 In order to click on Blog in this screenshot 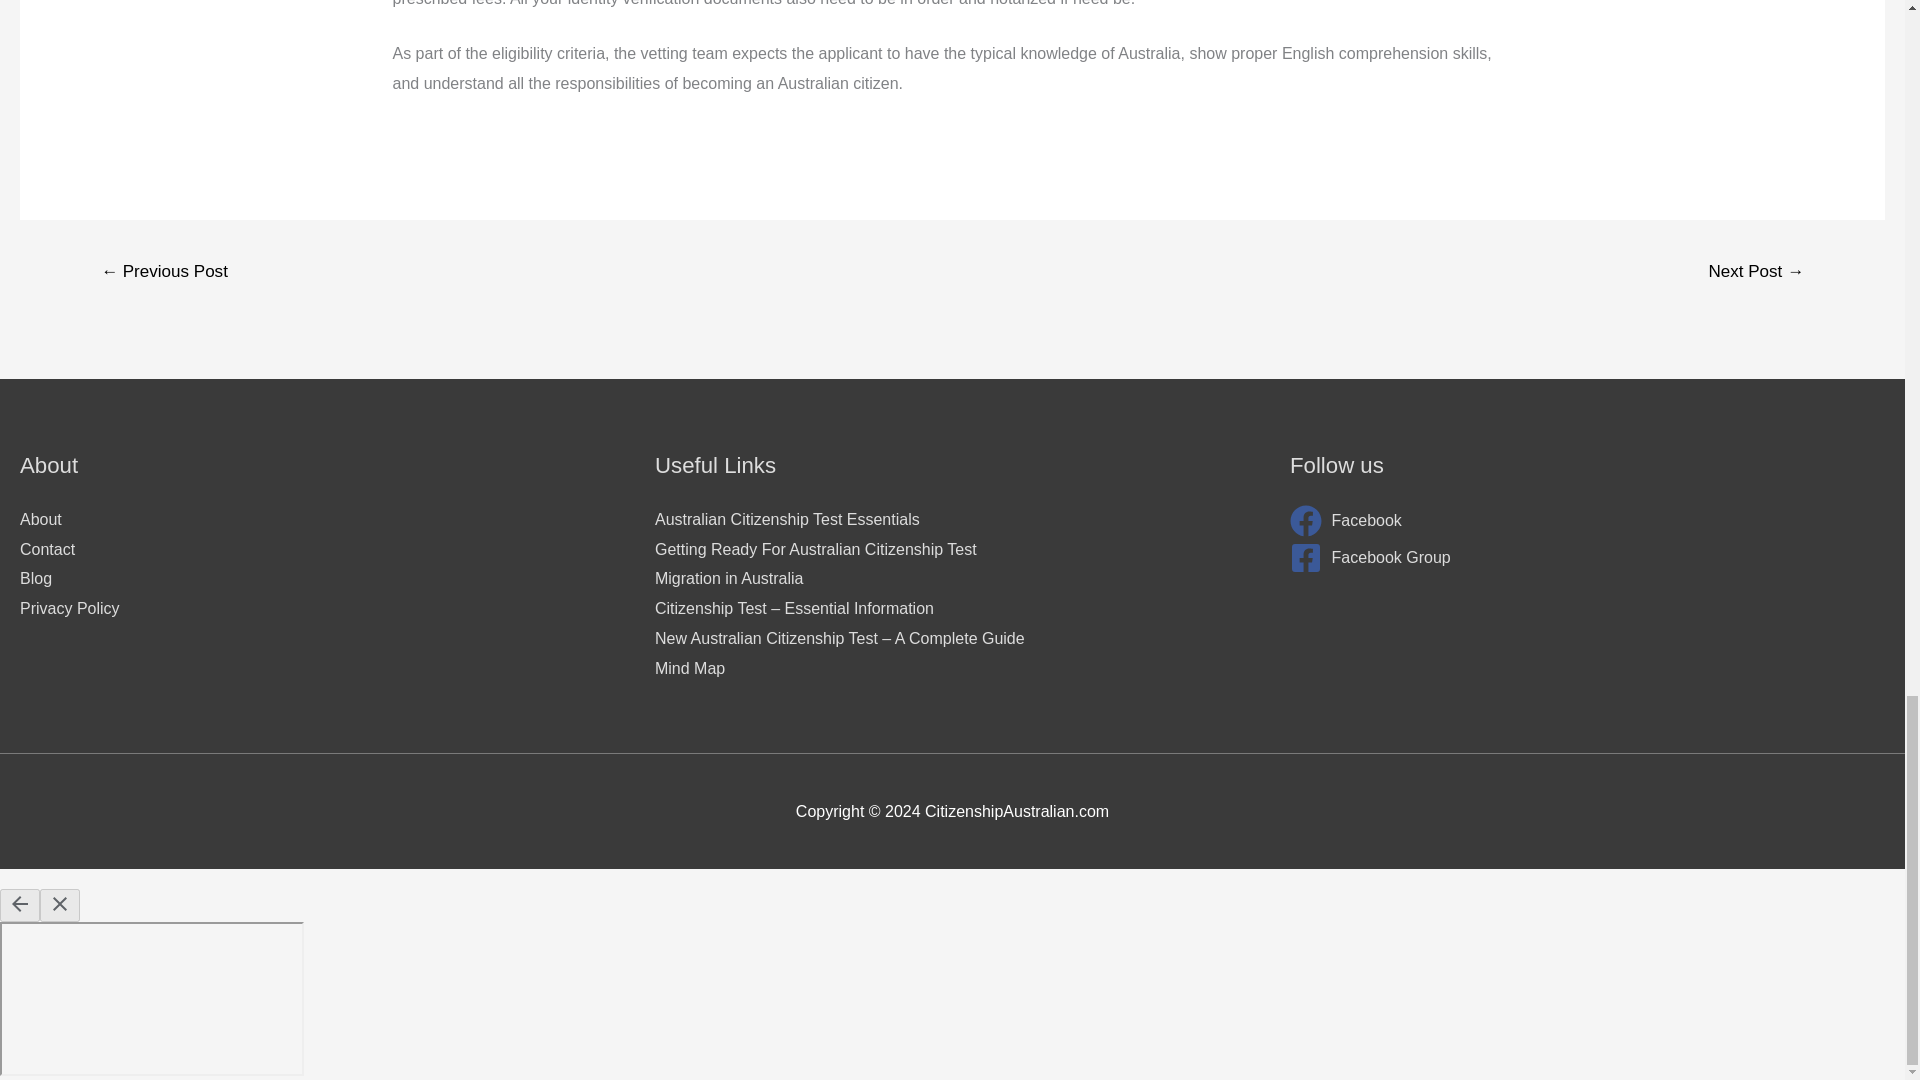, I will do `click(35, 578)`.